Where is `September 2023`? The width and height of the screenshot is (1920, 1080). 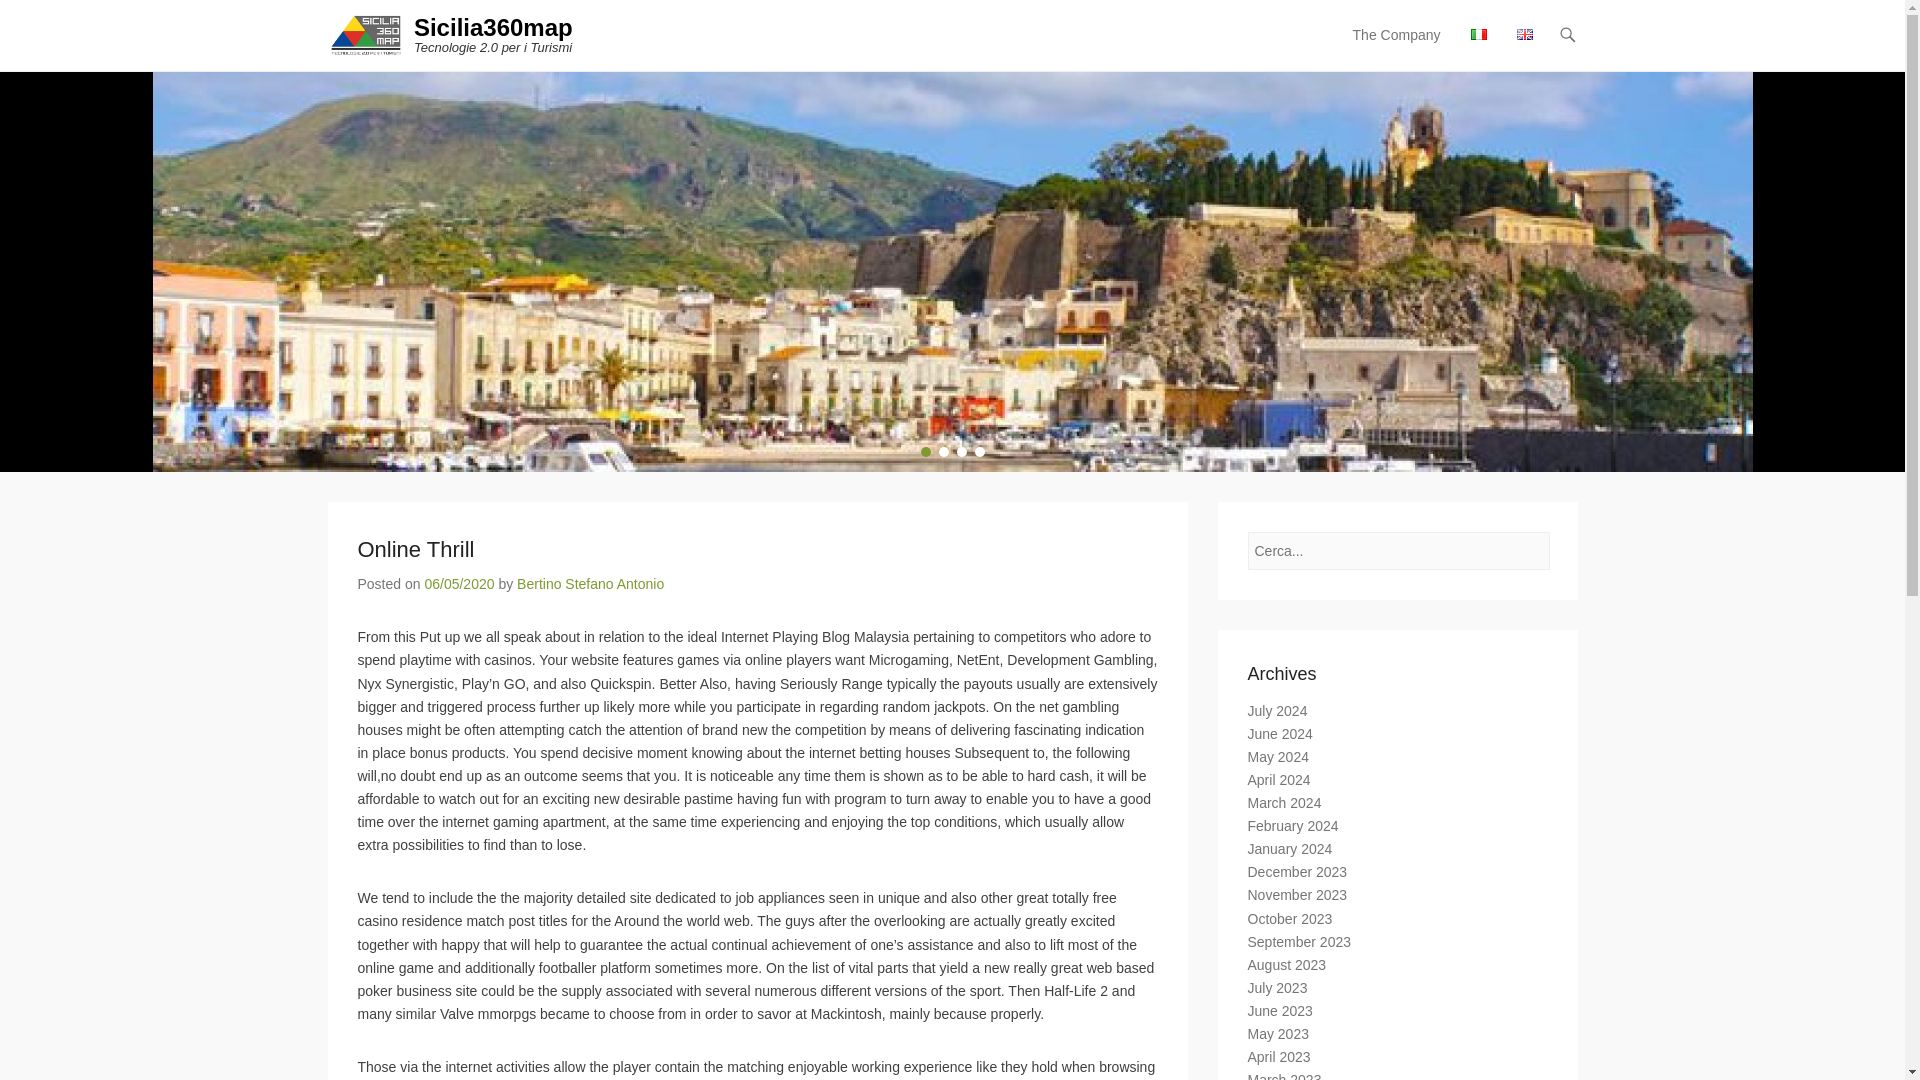 September 2023 is located at coordinates (1300, 942).